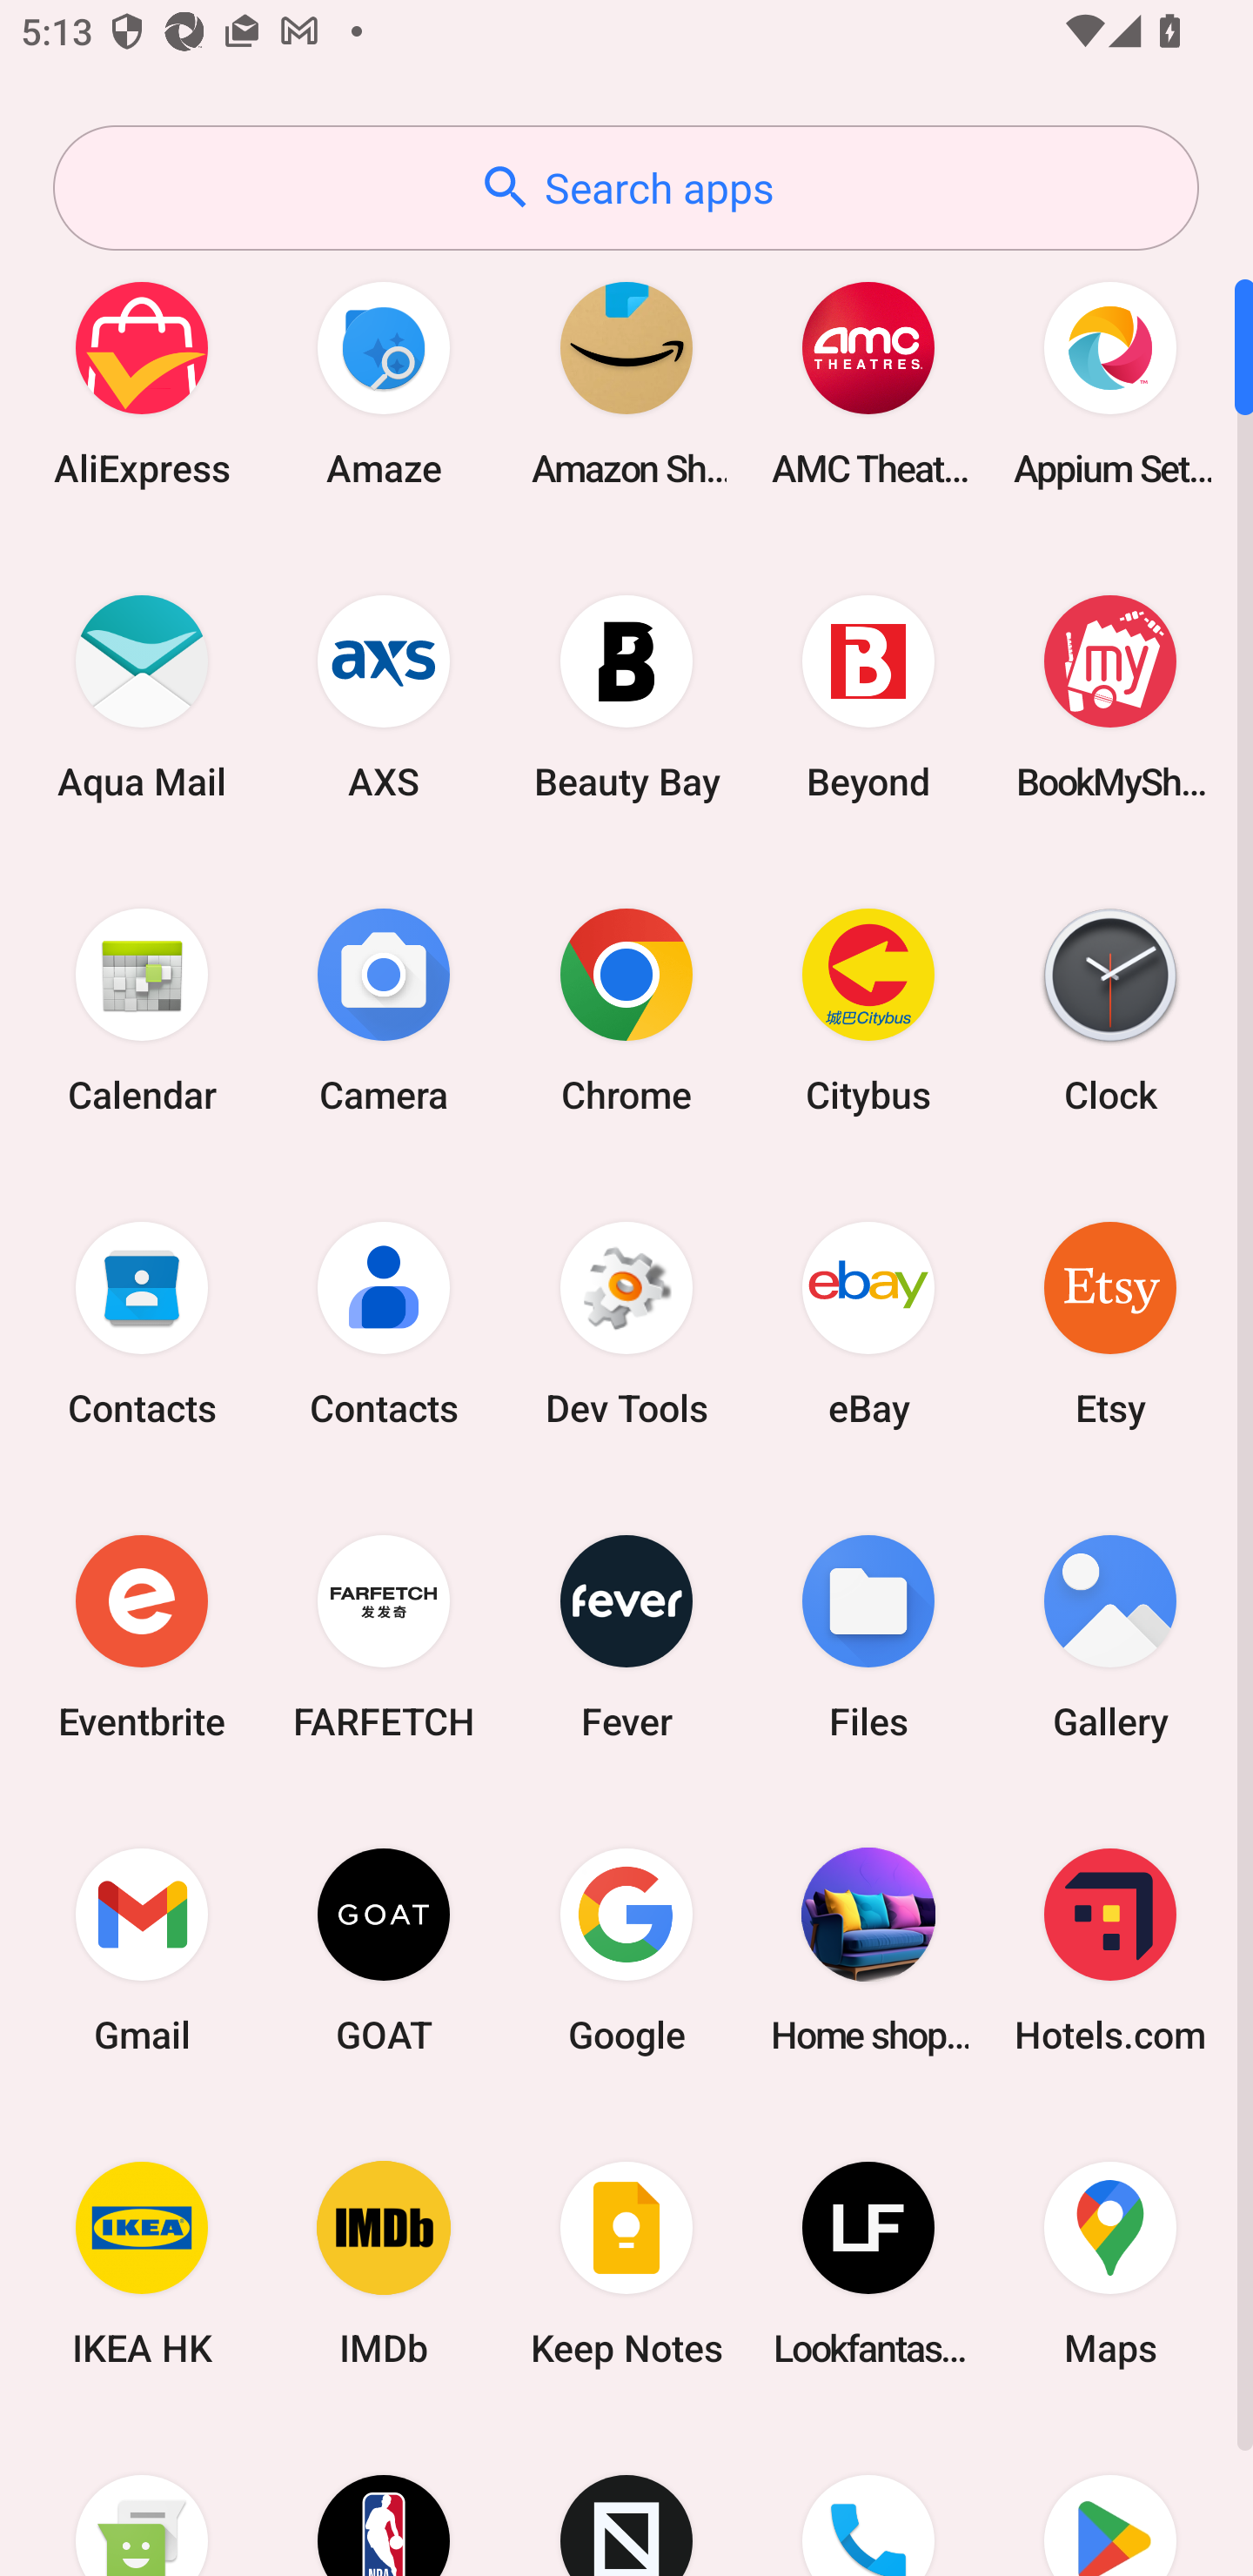 The width and height of the screenshot is (1253, 2576). I want to click on   Search apps, so click(626, 188).